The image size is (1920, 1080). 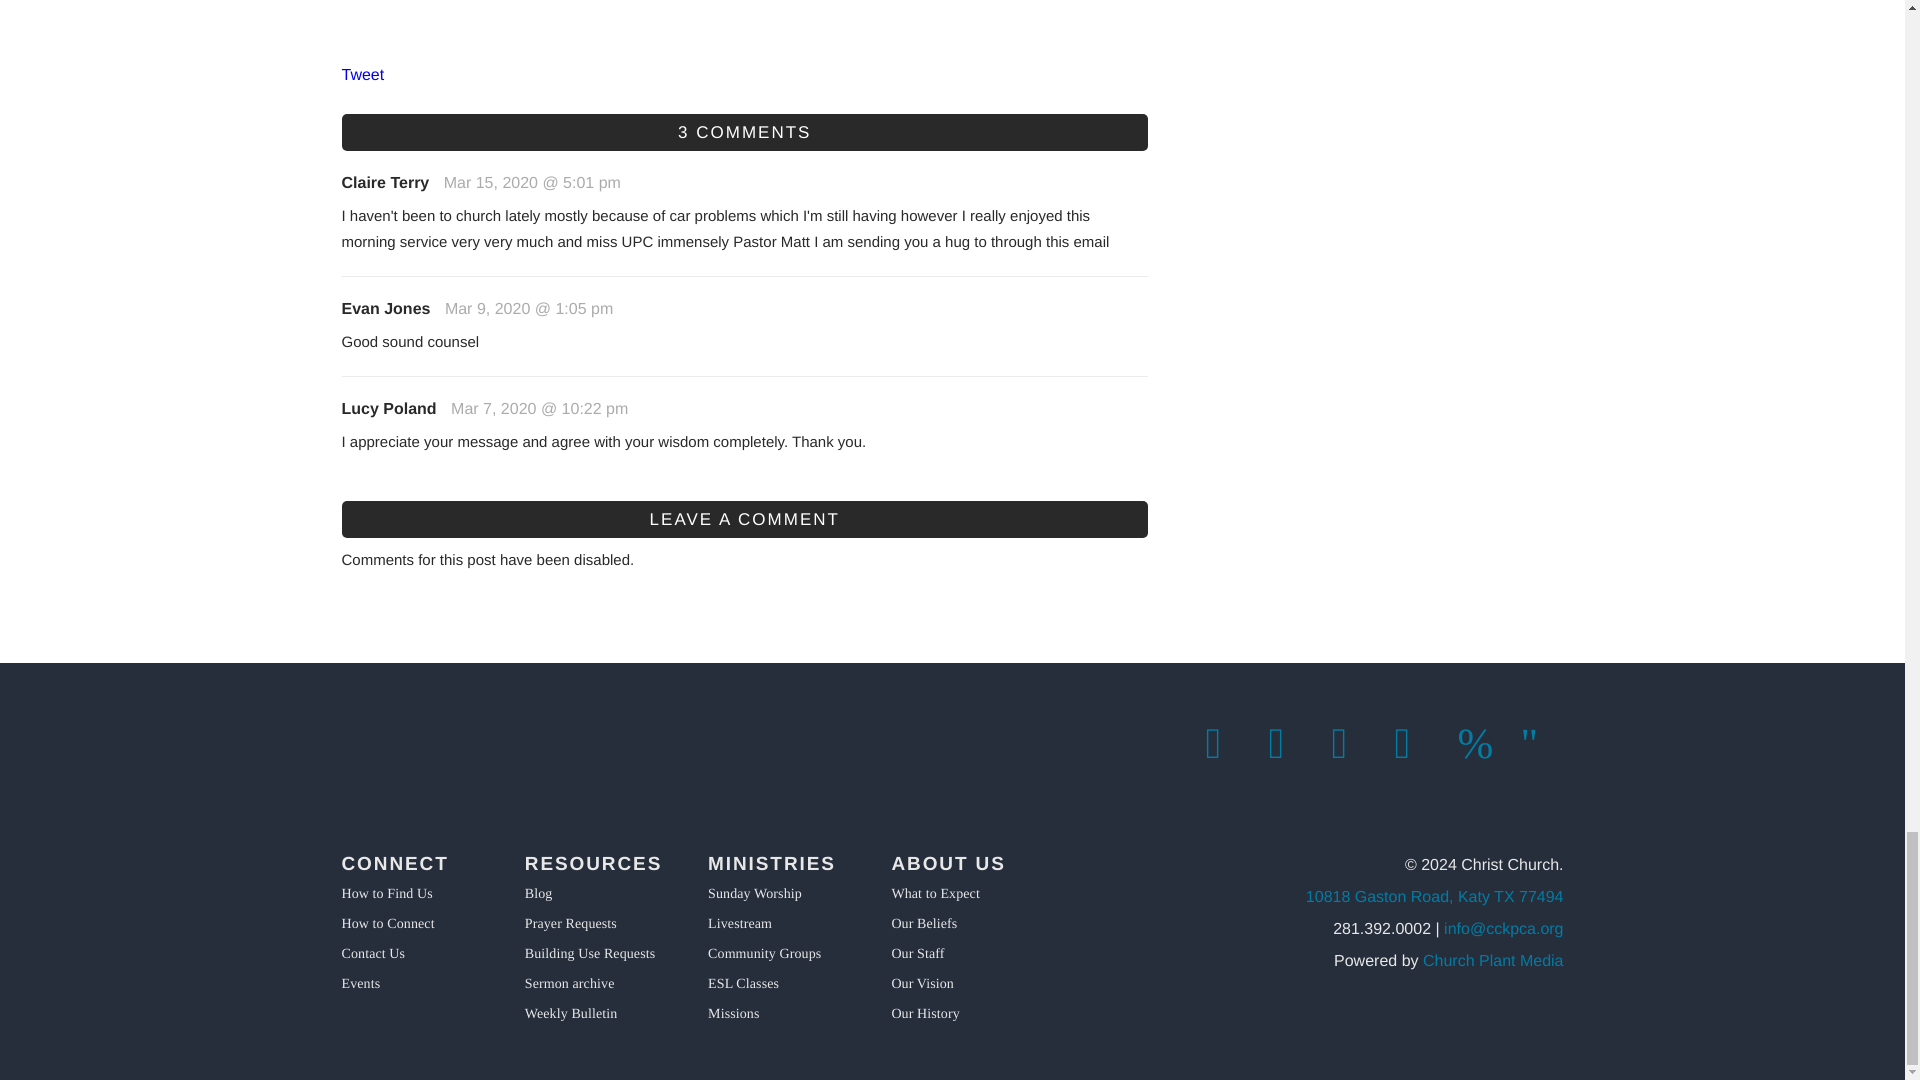 I want to click on rss, so click(x=1541, y=744).